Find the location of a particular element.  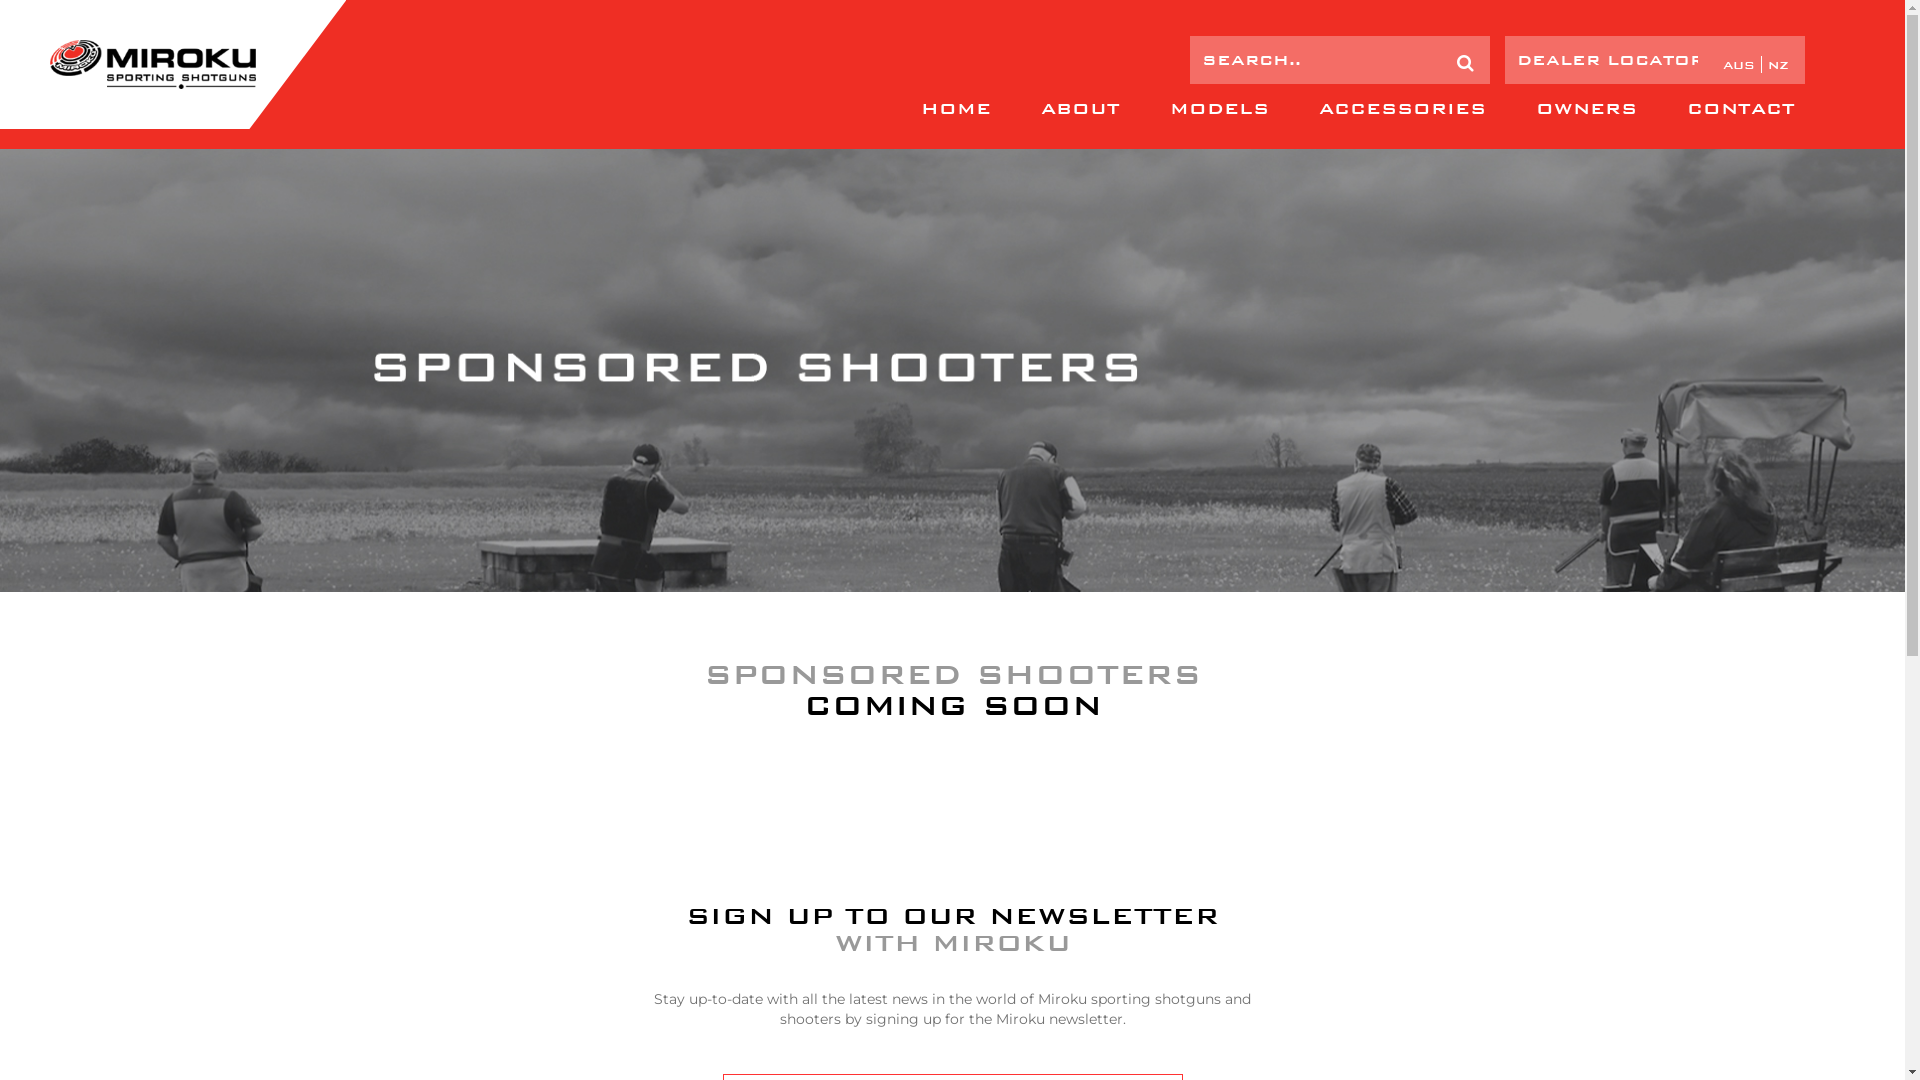

HOME is located at coordinates (956, 109).